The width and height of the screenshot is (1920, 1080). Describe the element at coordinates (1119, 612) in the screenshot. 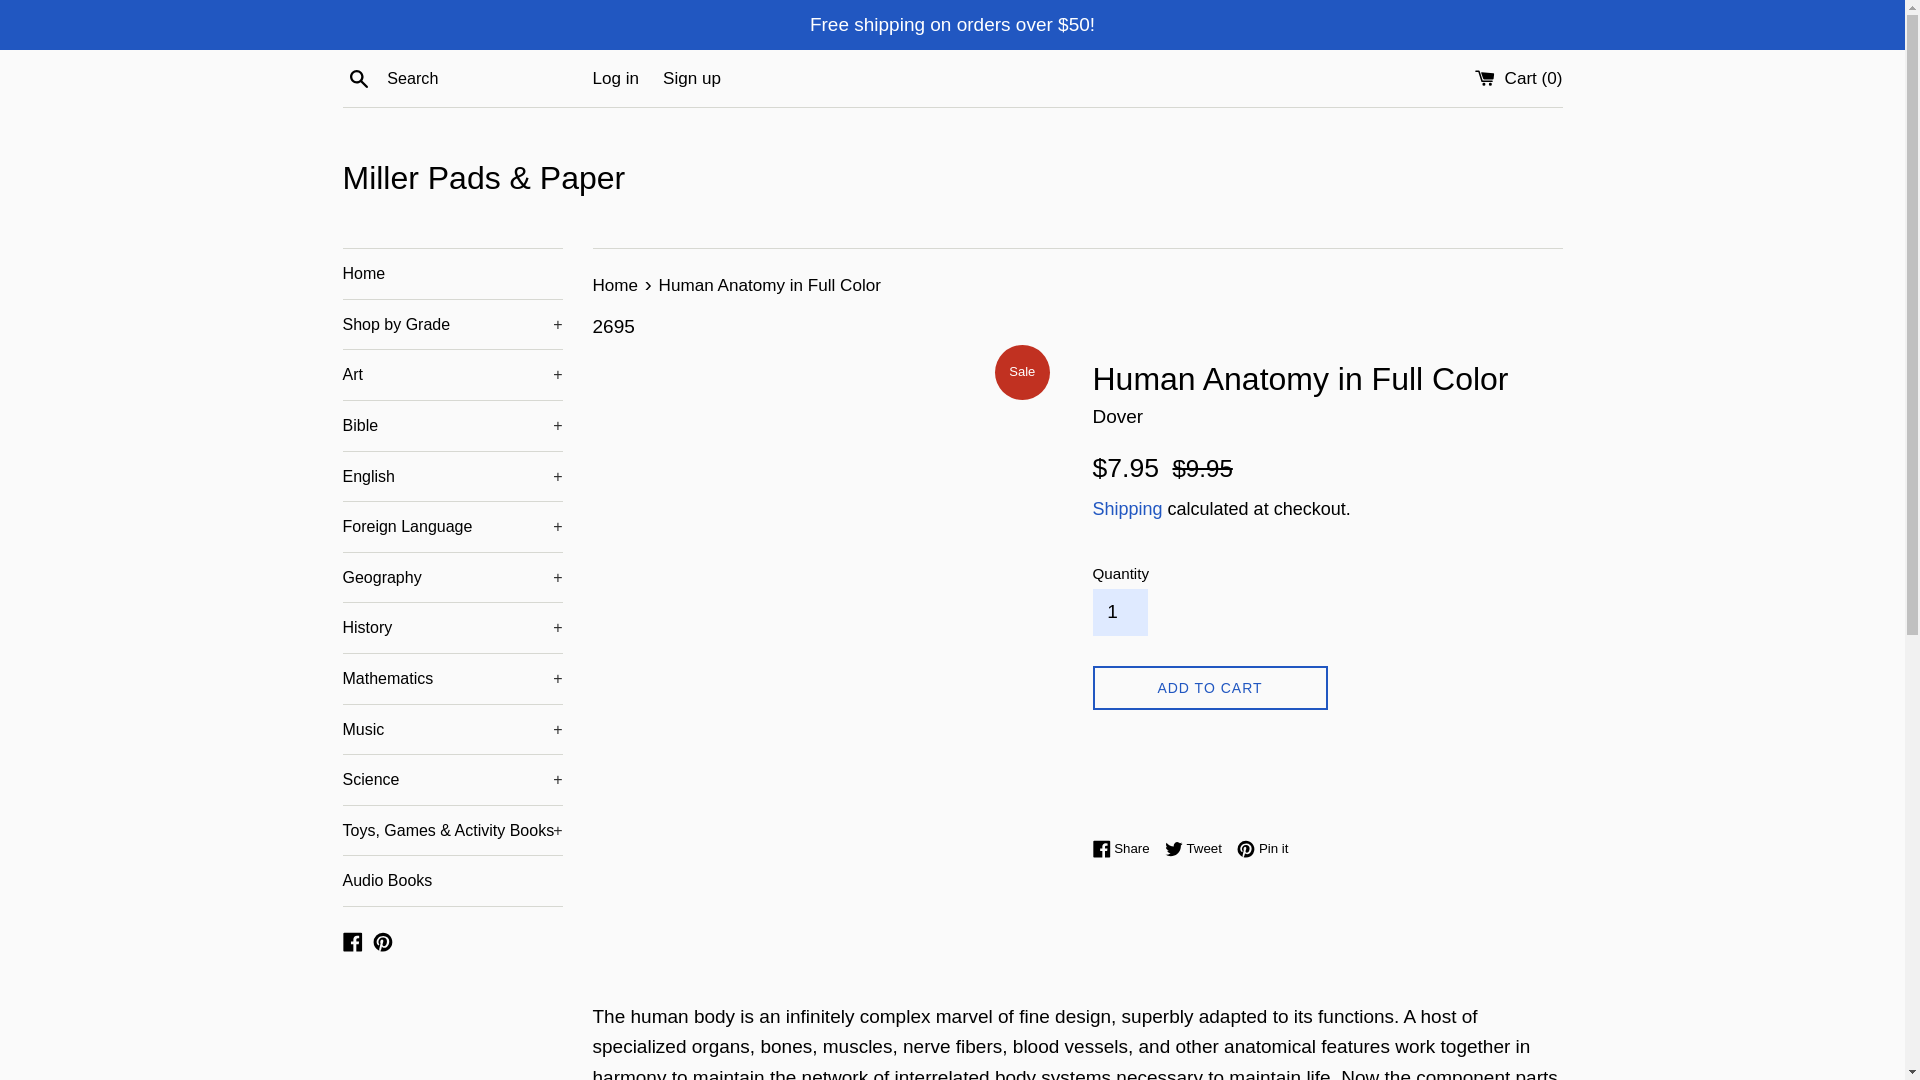

I see `1` at that location.